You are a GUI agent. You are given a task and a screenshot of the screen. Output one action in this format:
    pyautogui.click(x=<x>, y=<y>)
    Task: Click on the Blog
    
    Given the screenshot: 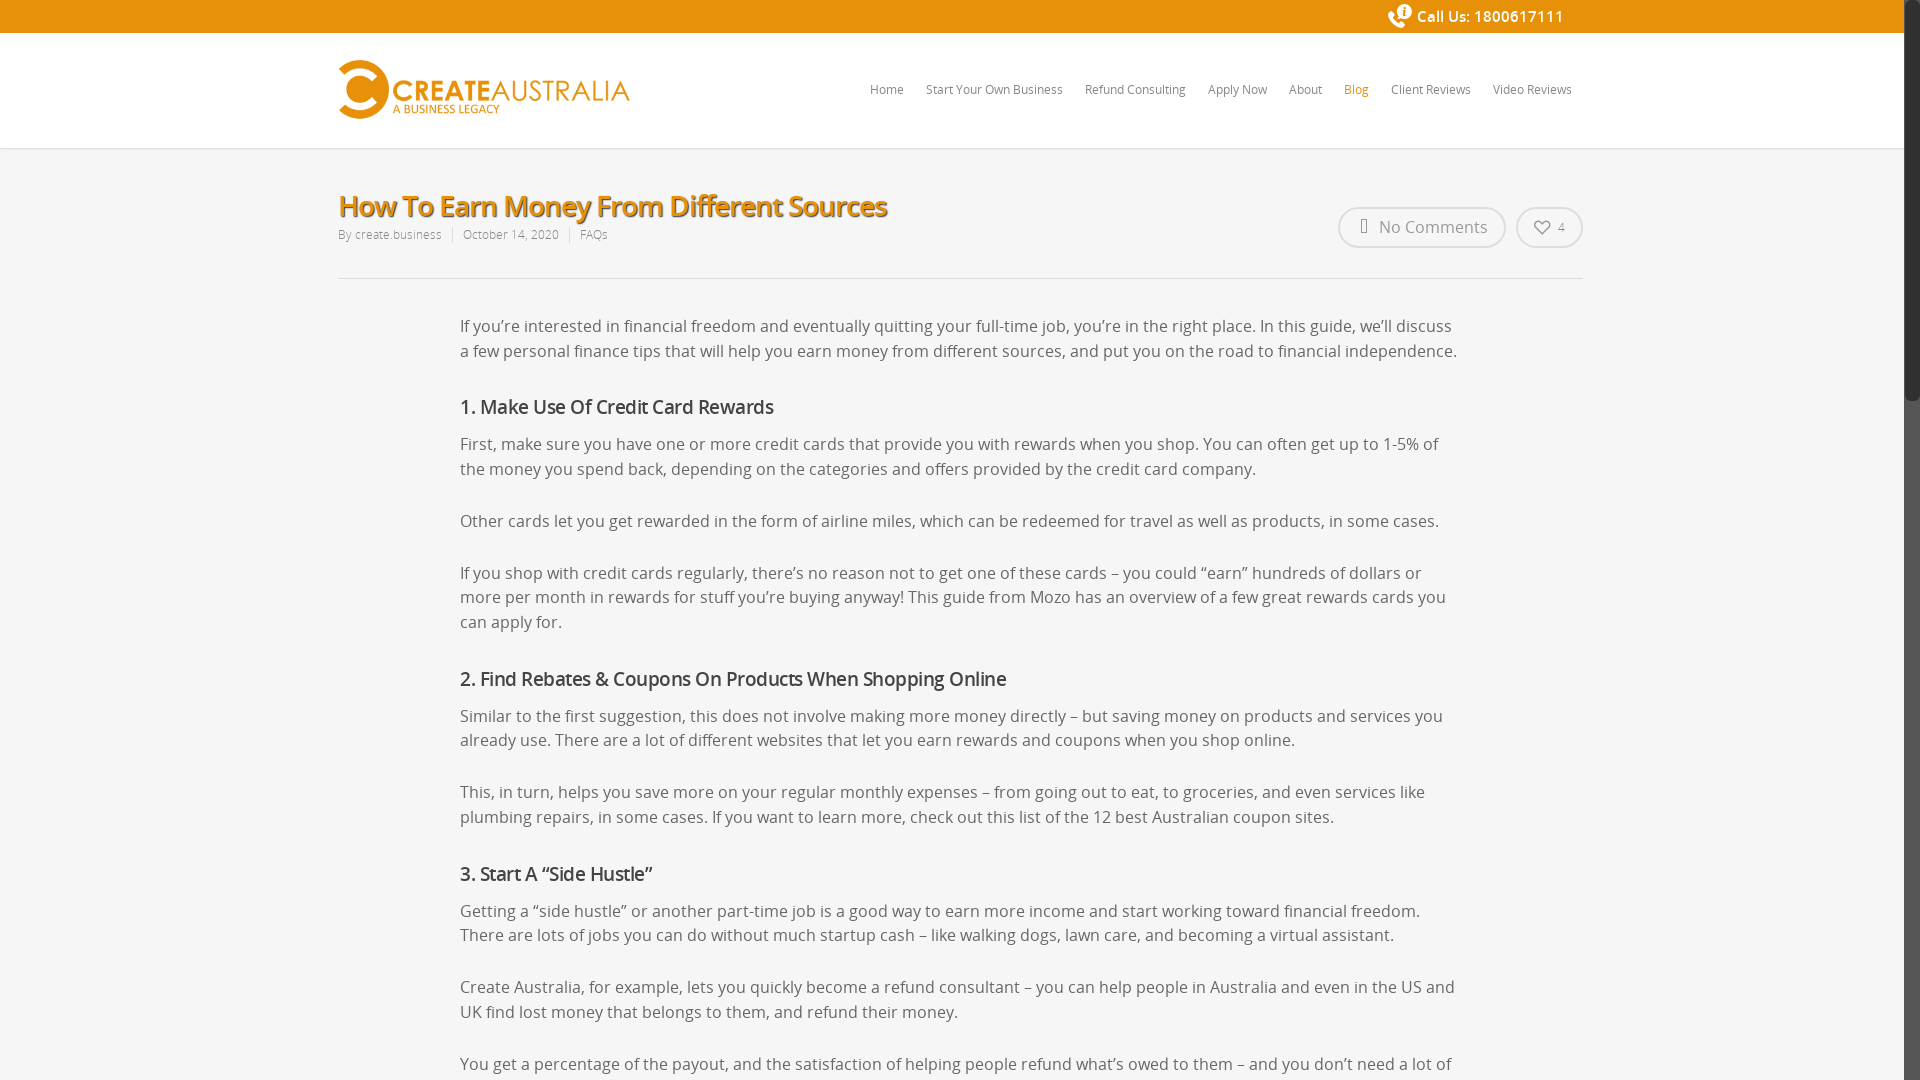 What is the action you would take?
    pyautogui.click(x=1356, y=104)
    